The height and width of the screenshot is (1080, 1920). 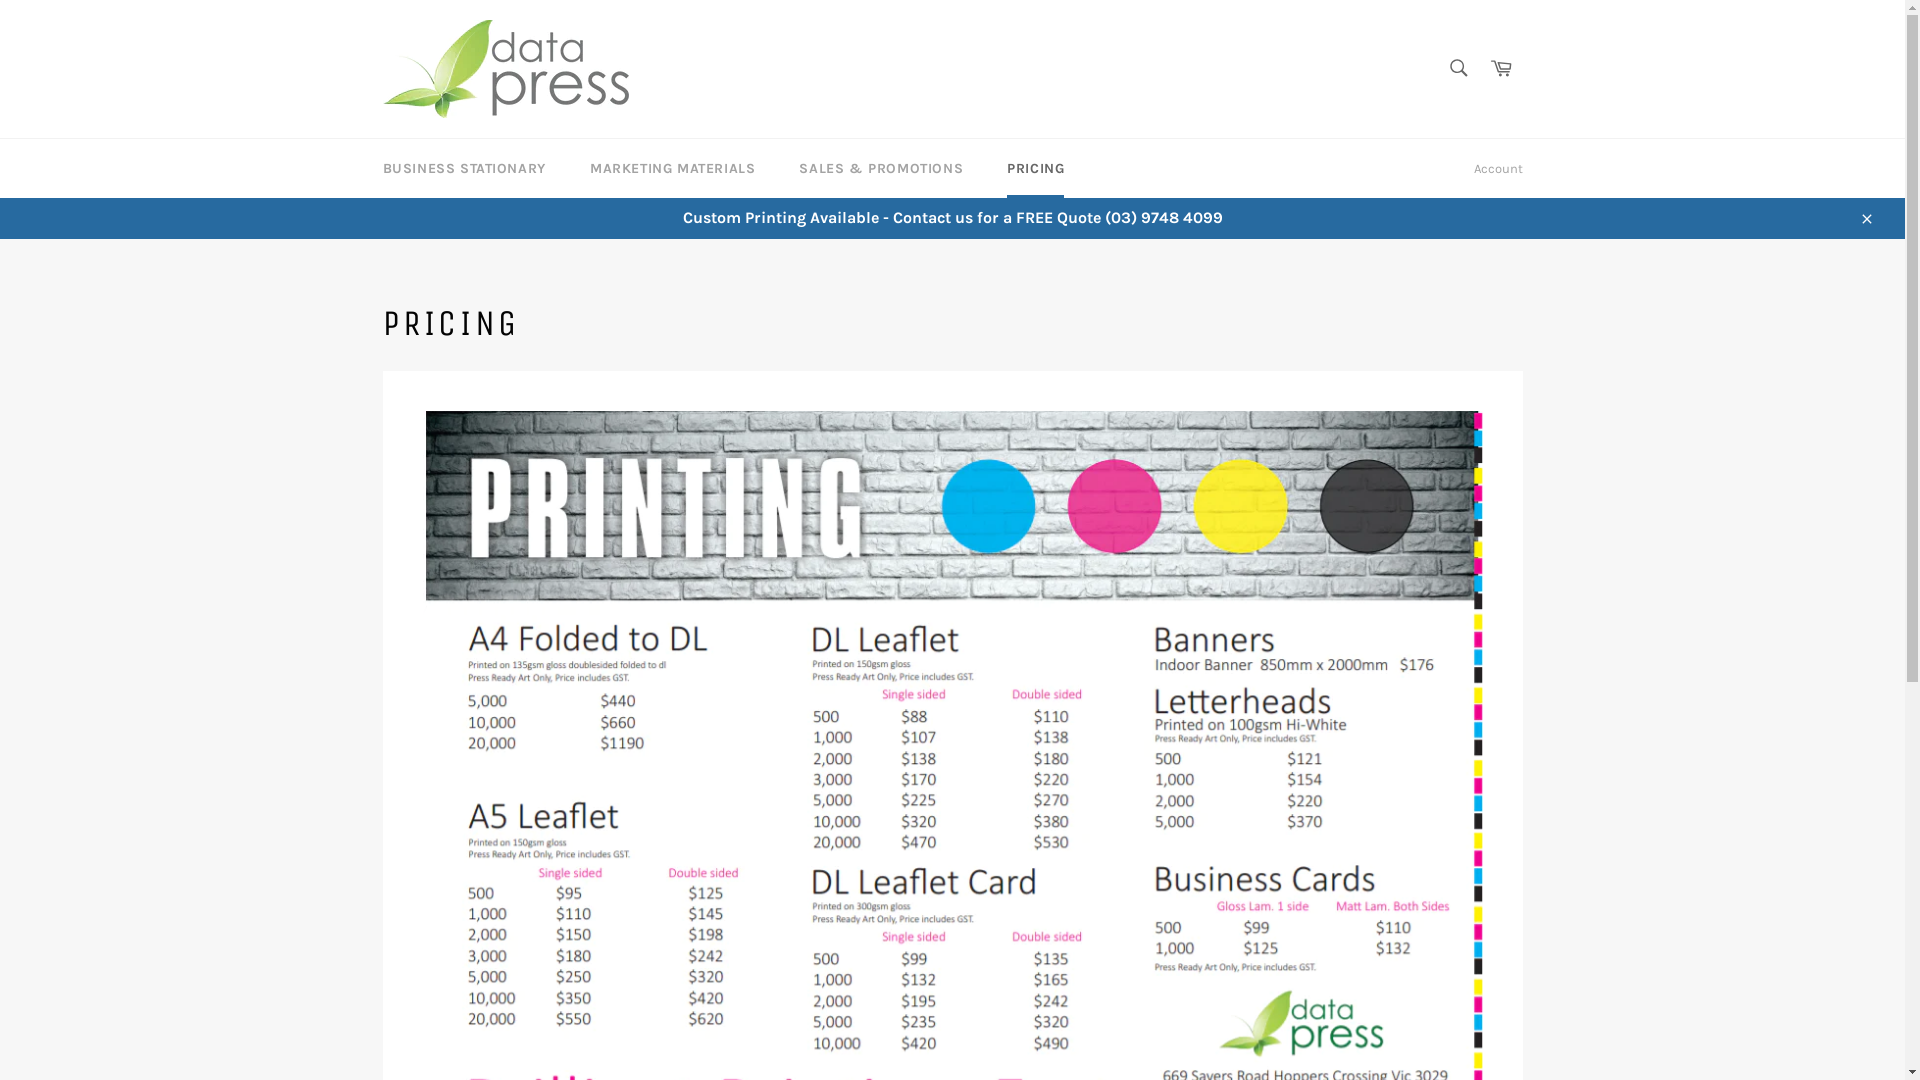 I want to click on MARKETING MATERIALS, so click(x=672, y=168).